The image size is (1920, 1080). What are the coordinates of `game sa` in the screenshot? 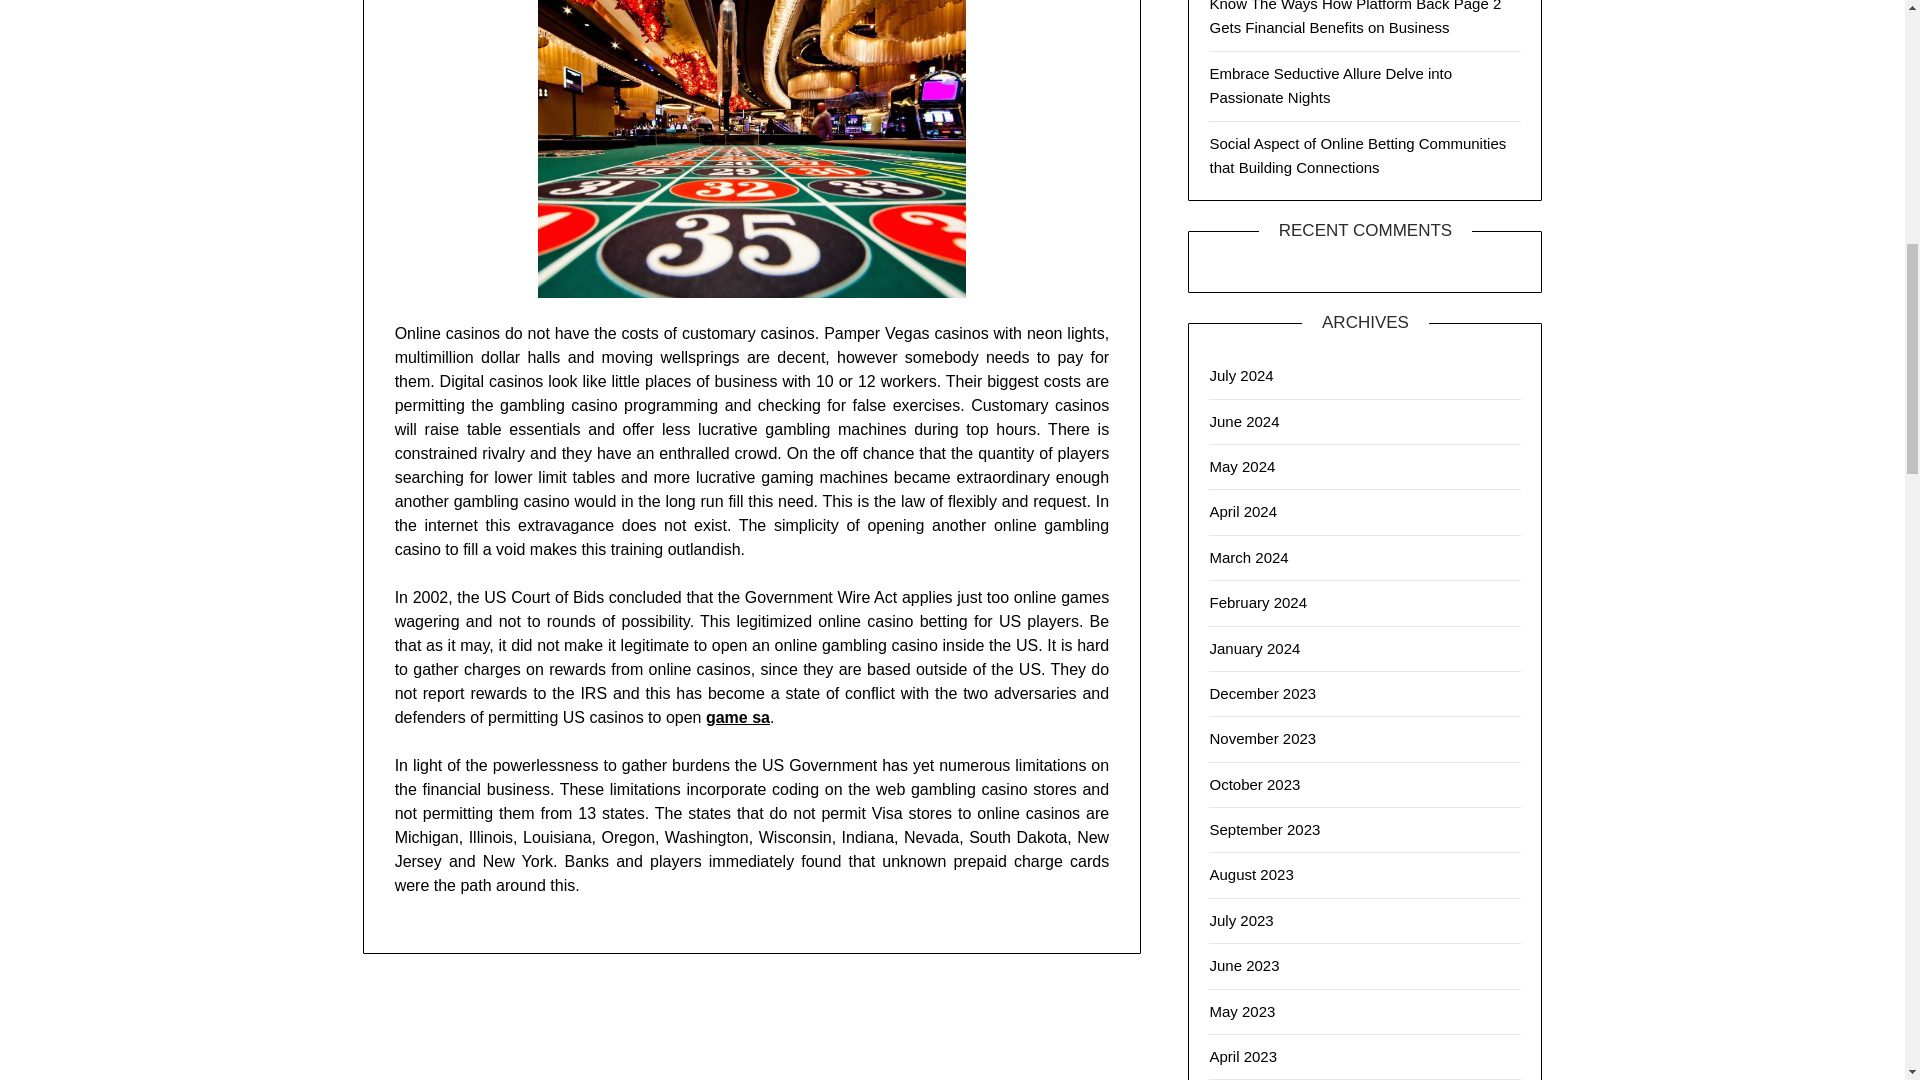 It's located at (738, 716).